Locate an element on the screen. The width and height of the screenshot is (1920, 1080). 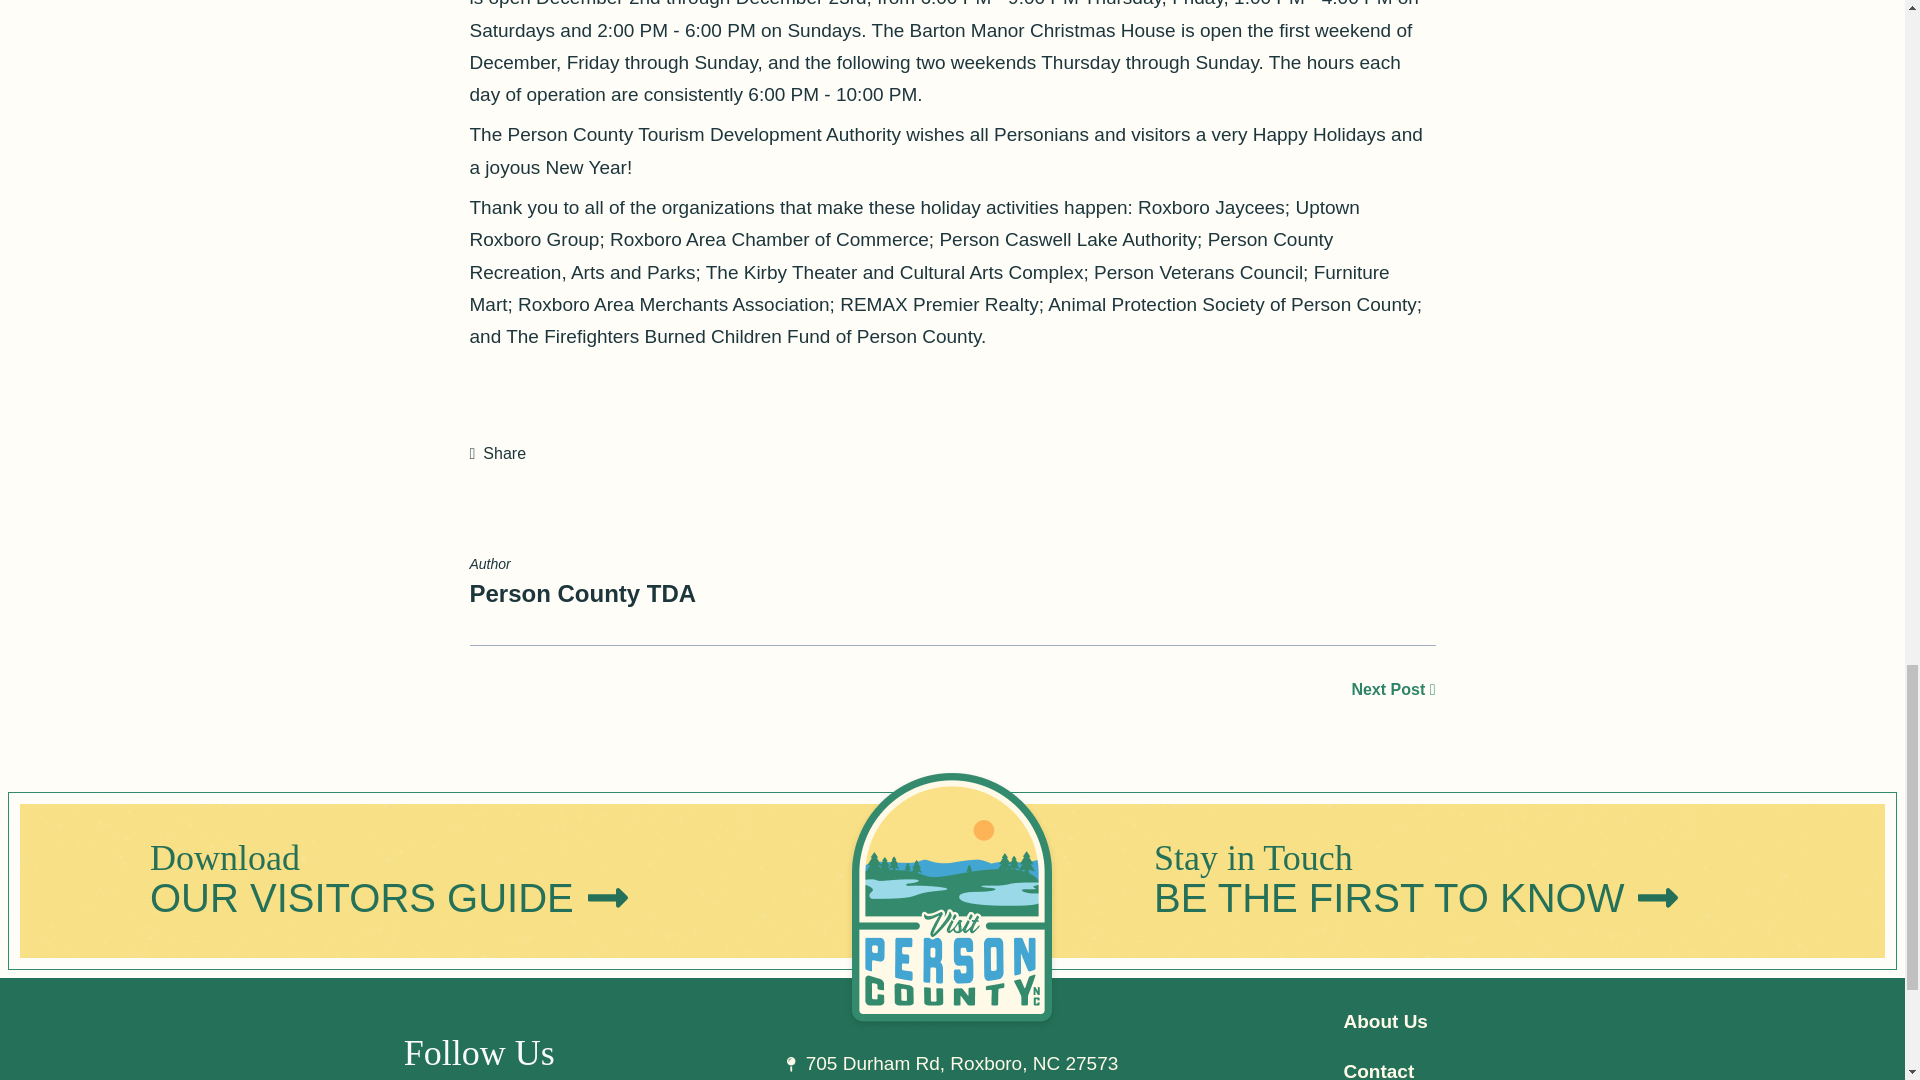
Contact is located at coordinates (1378, 1070).